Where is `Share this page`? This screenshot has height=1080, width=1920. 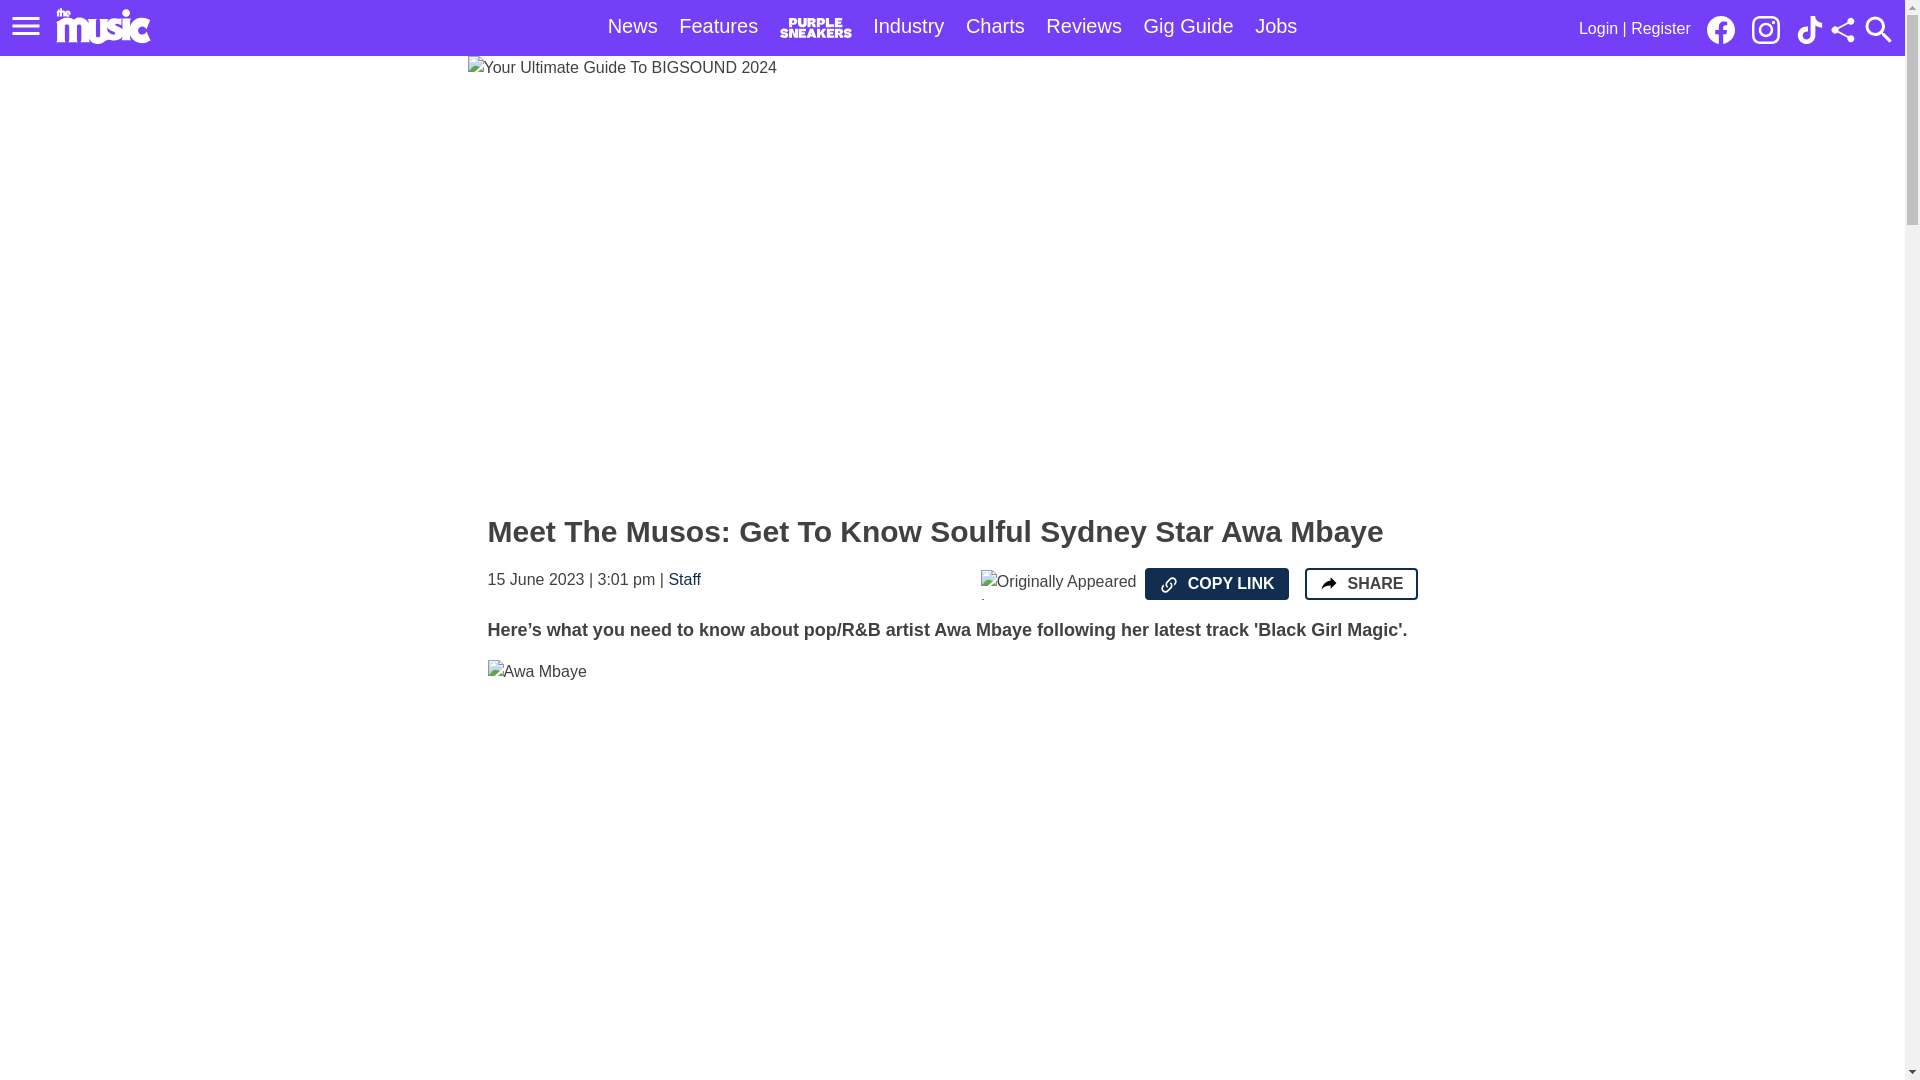
Share this page is located at coordinates (1842, 30).